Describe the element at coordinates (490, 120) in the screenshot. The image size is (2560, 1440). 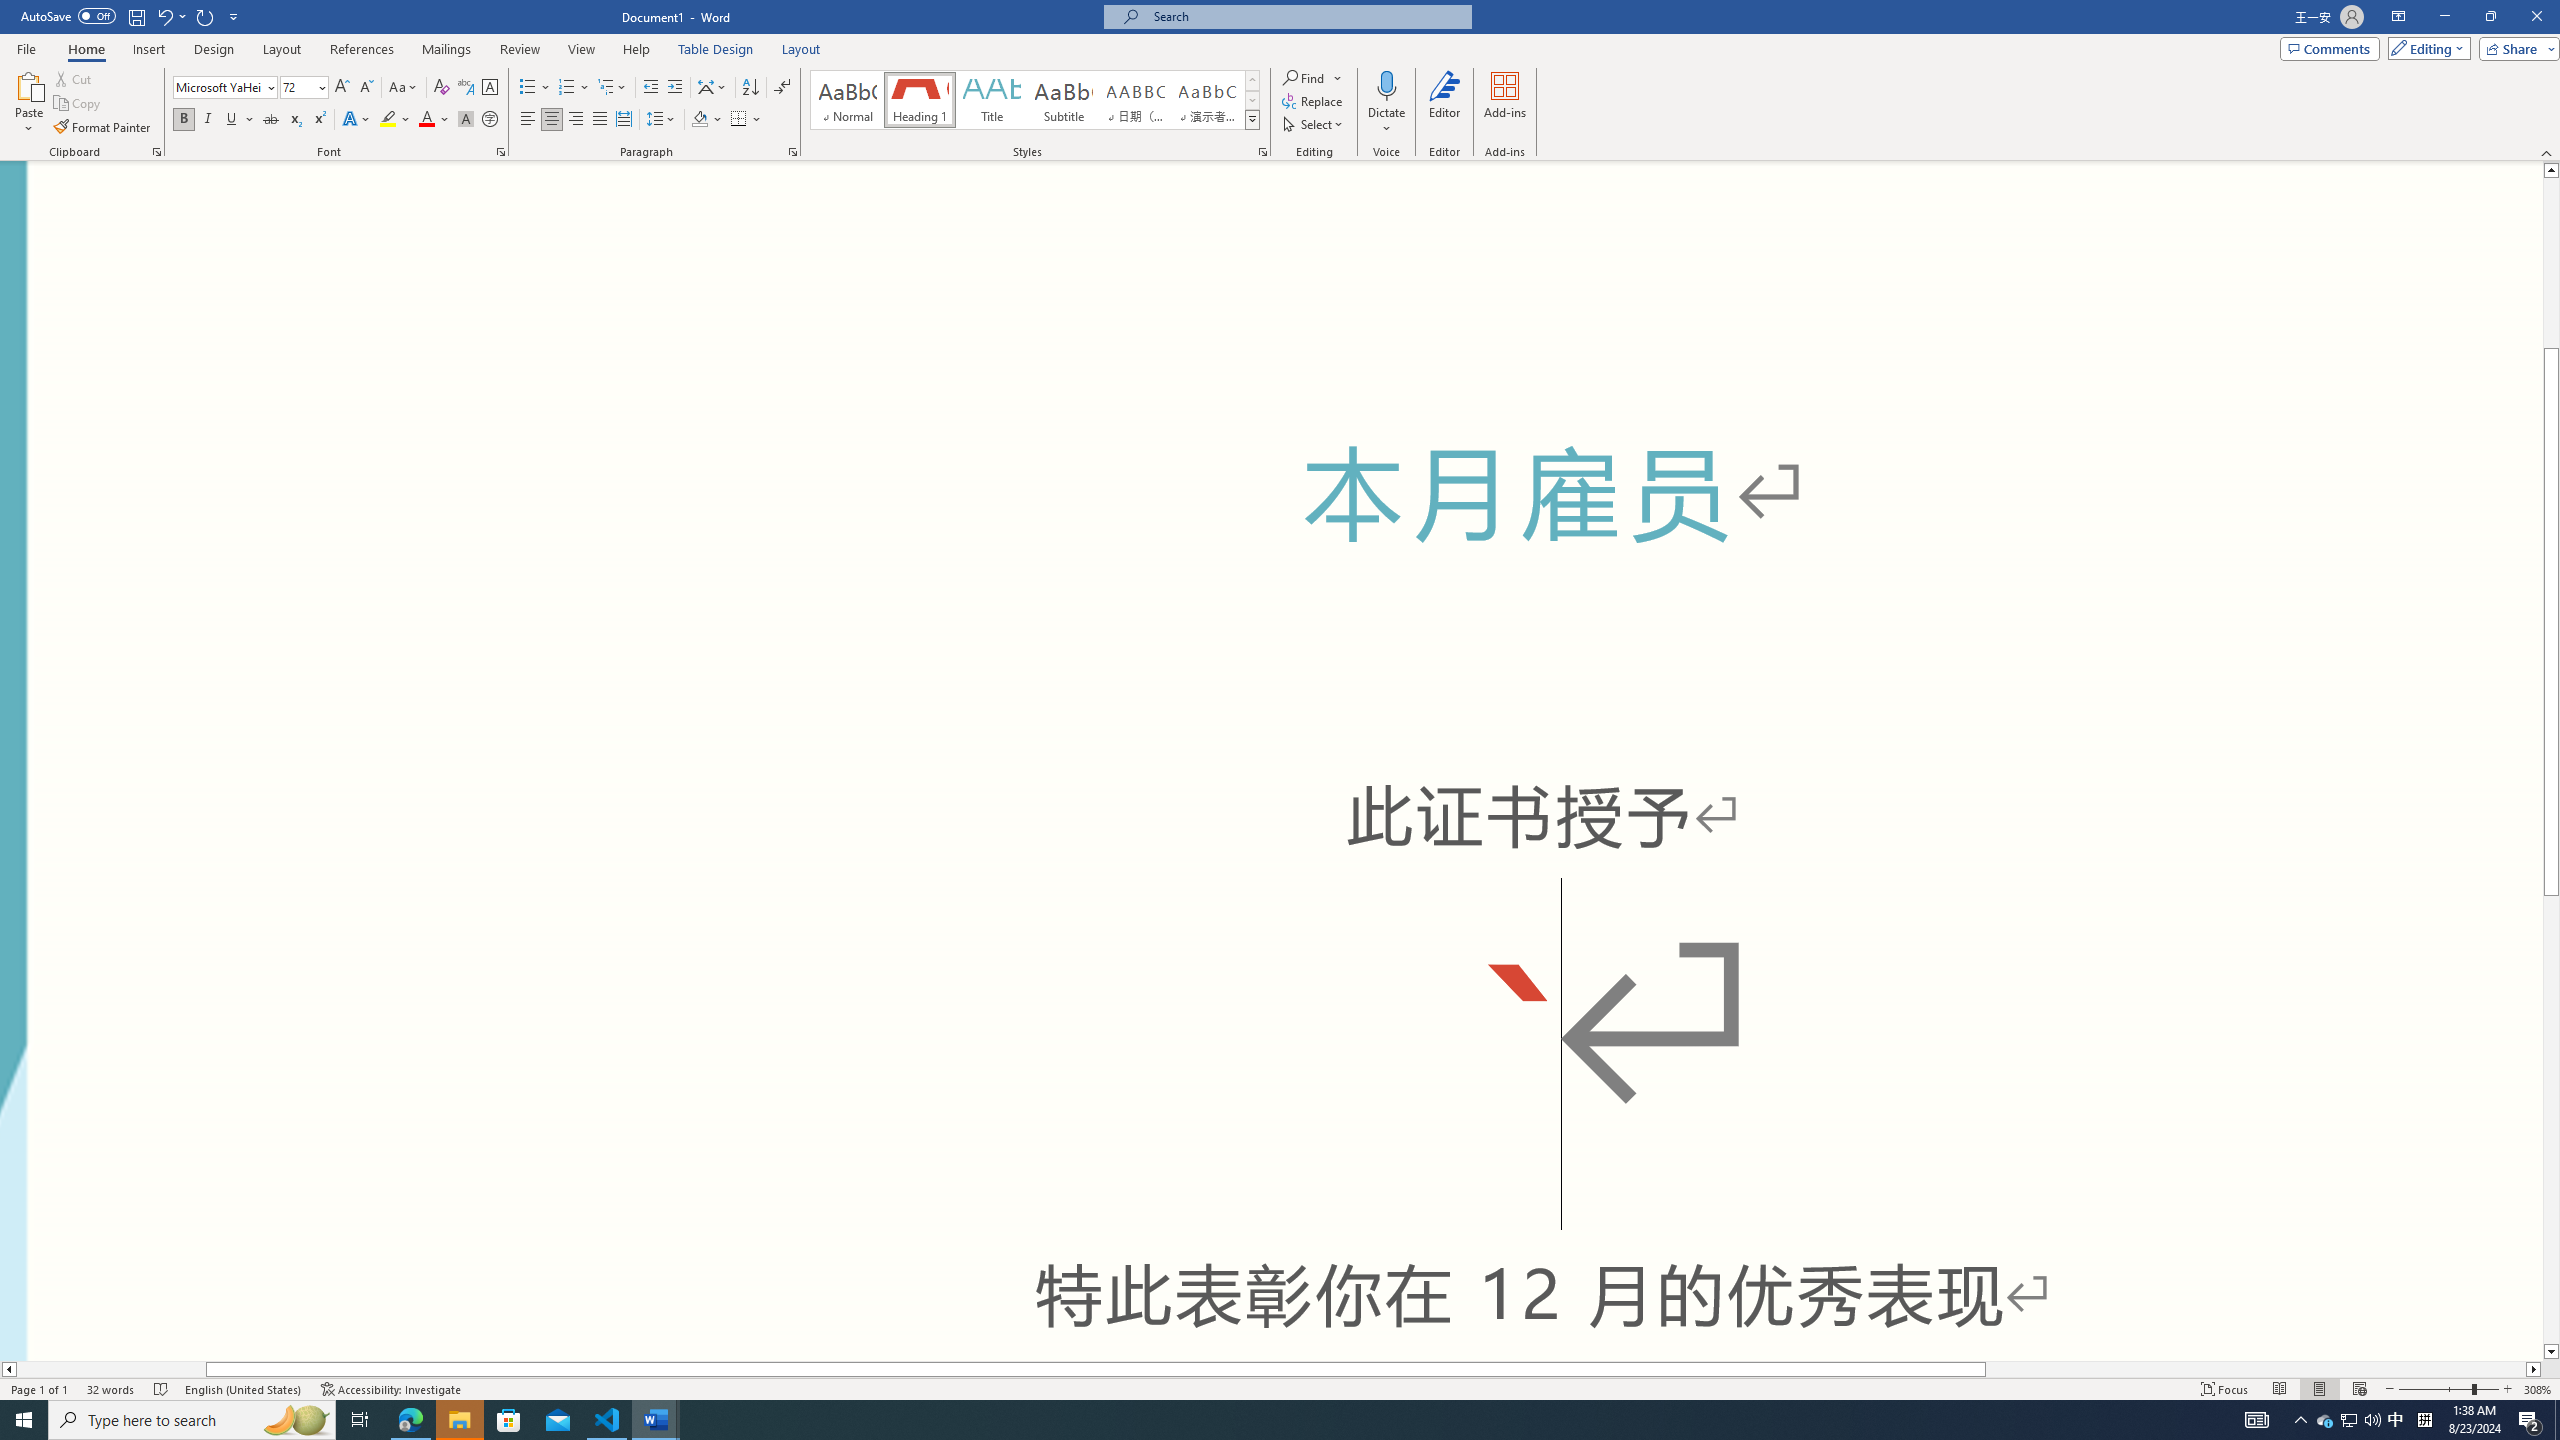
I see `Enclose Characters...` at that location.